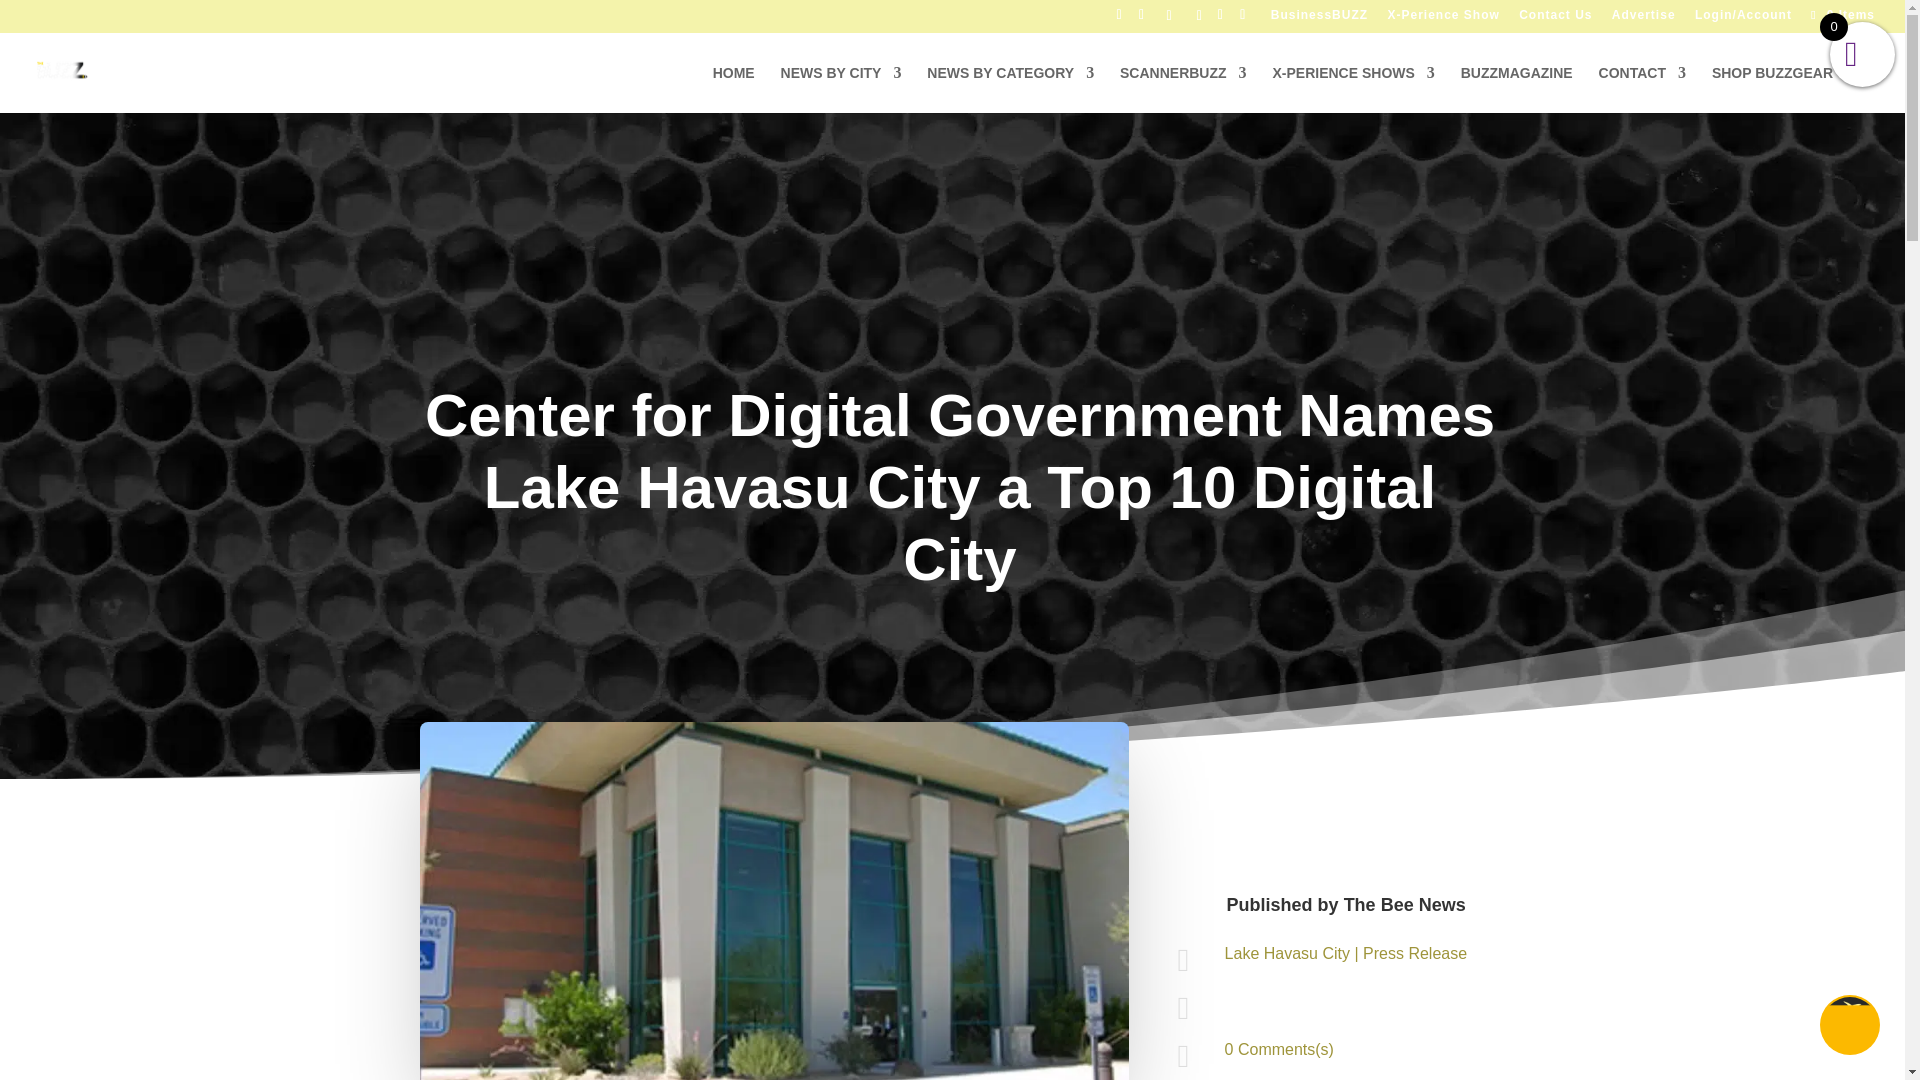  I want to click on NEWS BY CITY, so click(842, 89).